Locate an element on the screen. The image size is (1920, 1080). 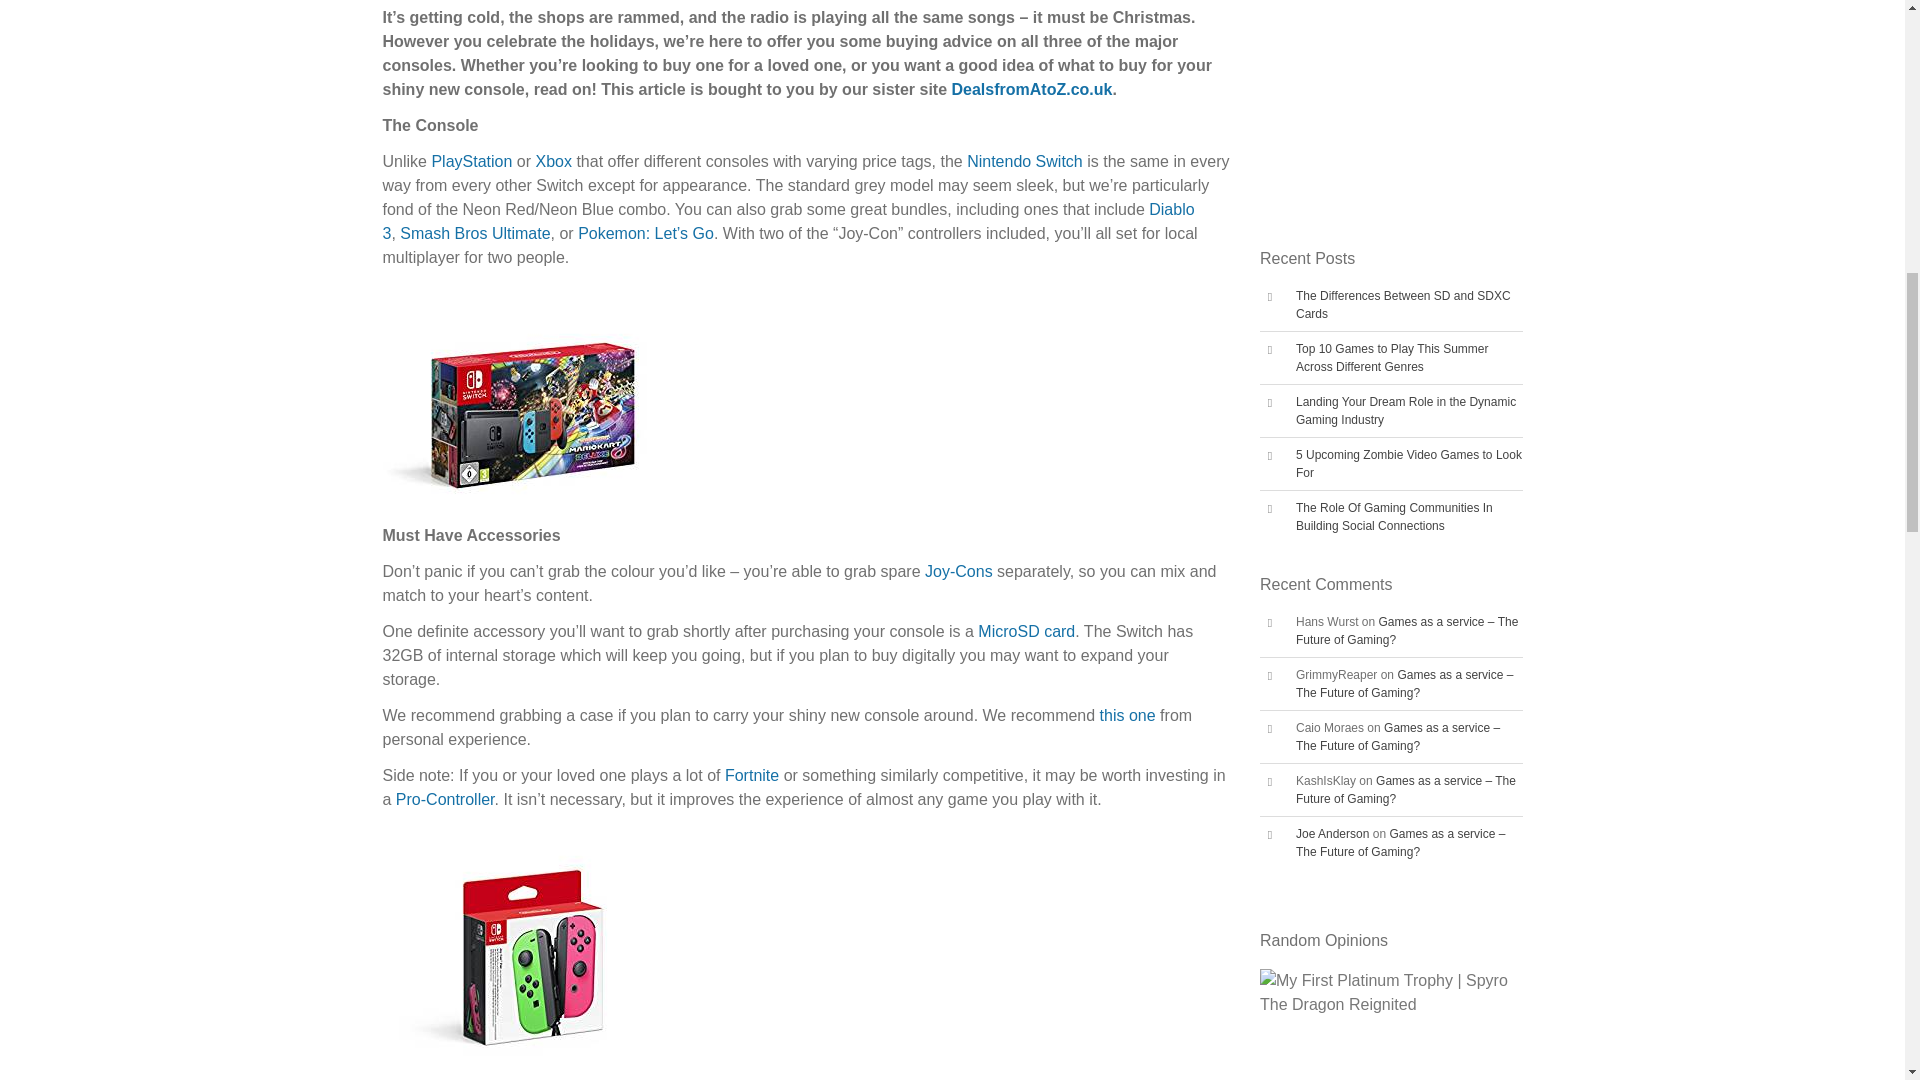
this one is located at coordinates (1128, 715).